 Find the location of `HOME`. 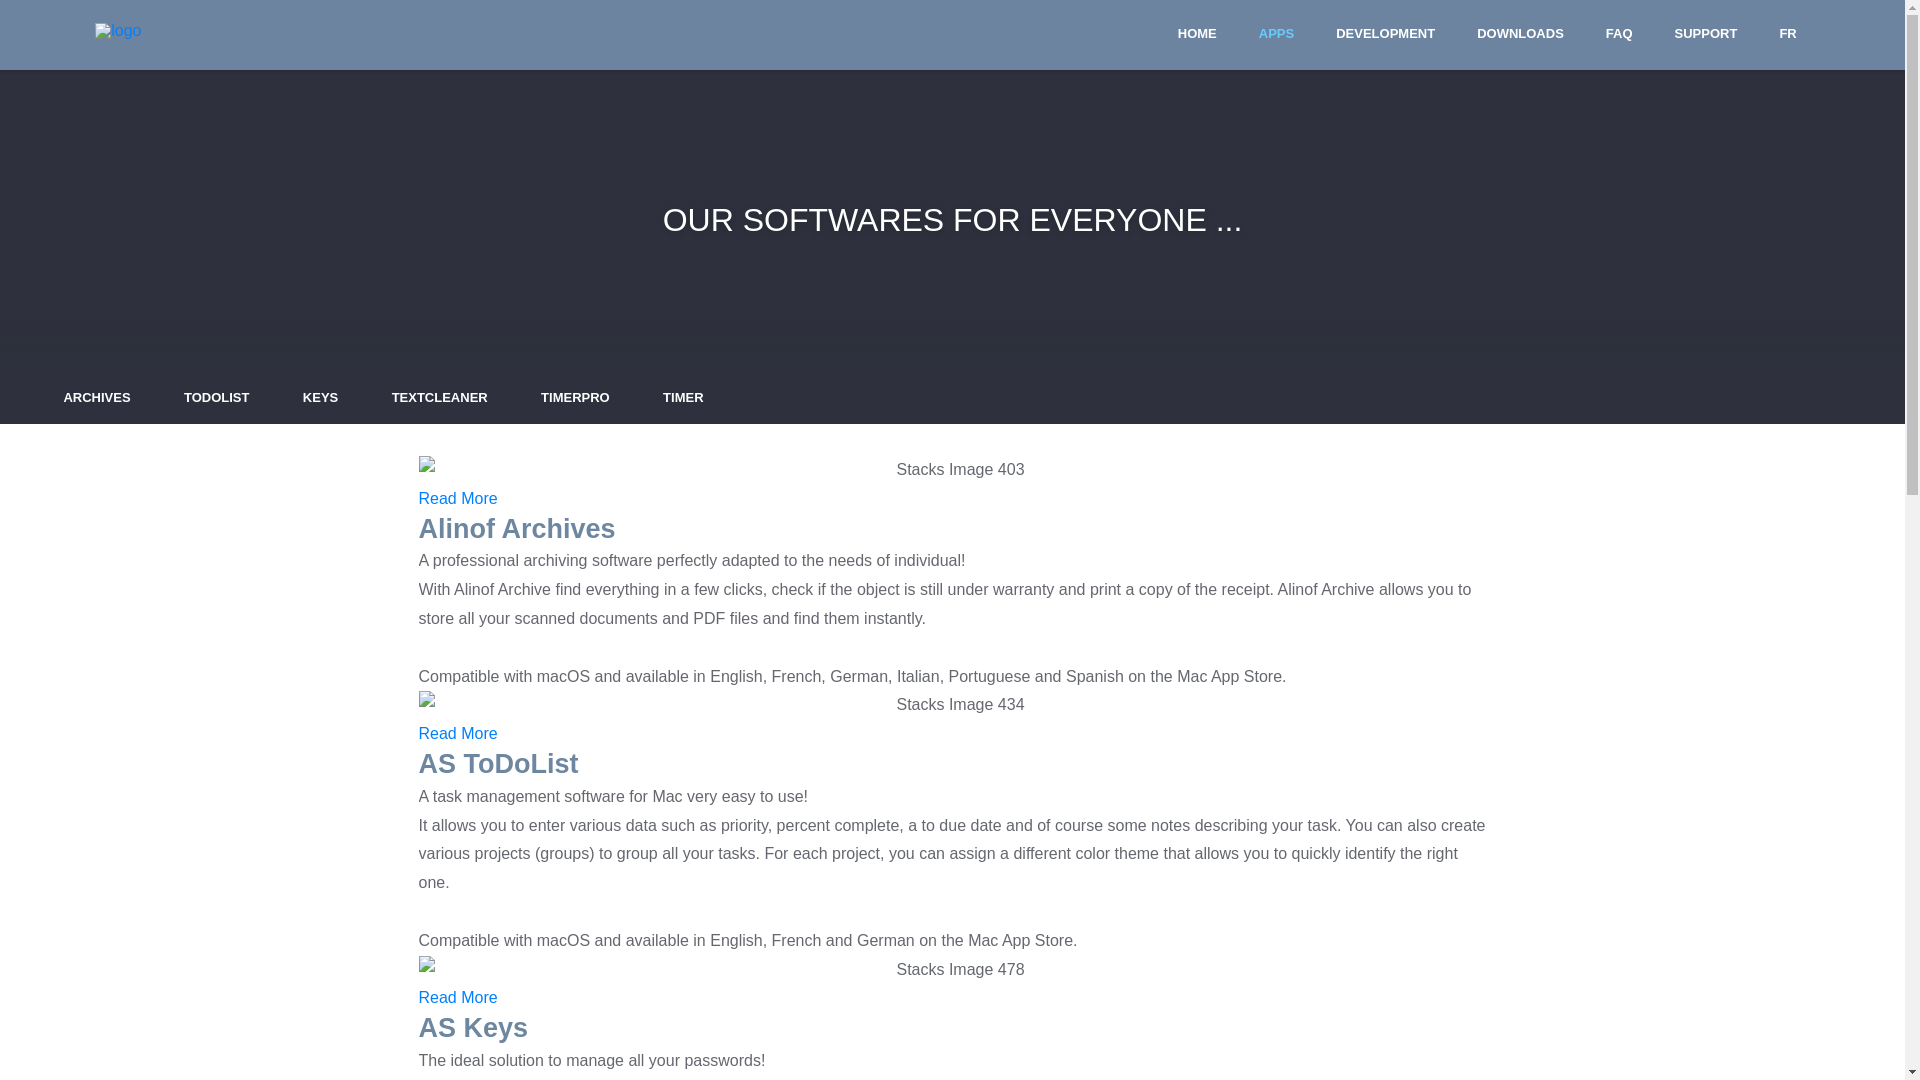

HOME is located at coordinates (1198, 34).